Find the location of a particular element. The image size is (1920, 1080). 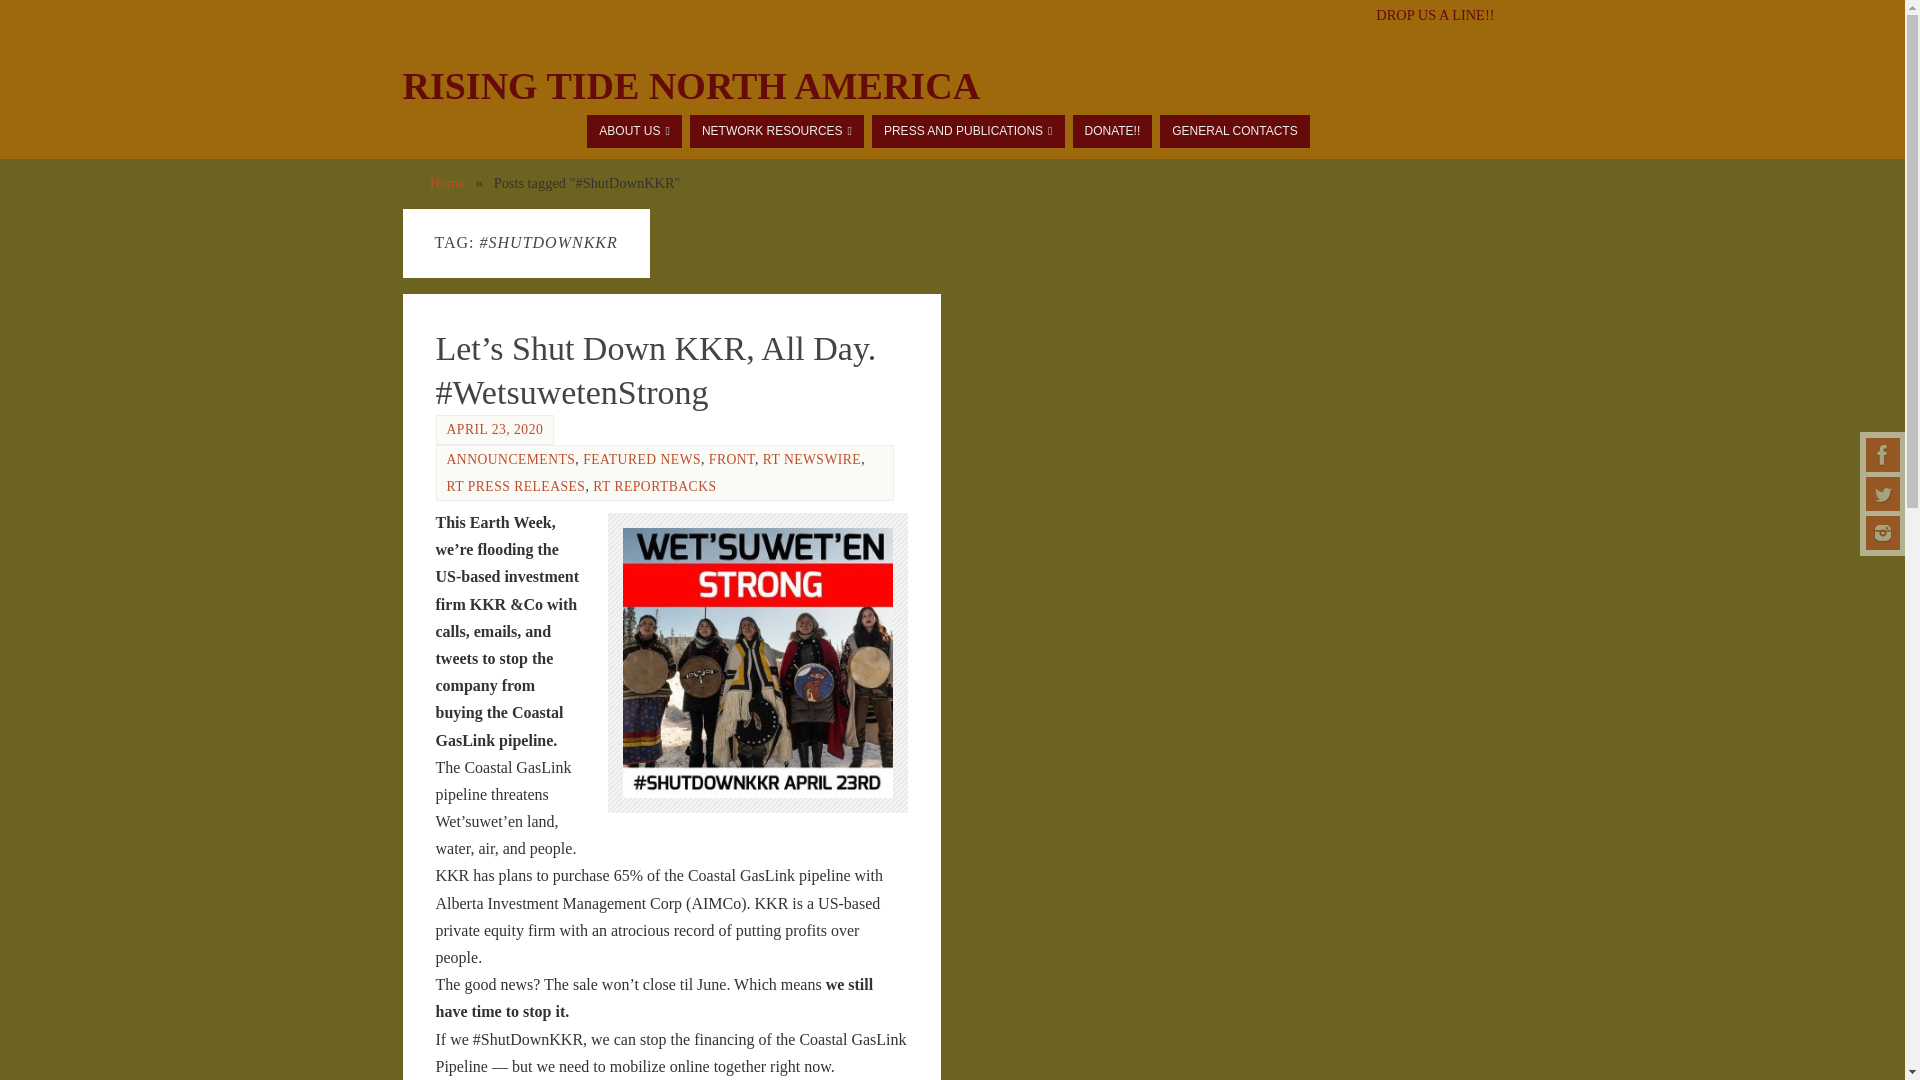

Instagram is located at coordinates (1883, 532).